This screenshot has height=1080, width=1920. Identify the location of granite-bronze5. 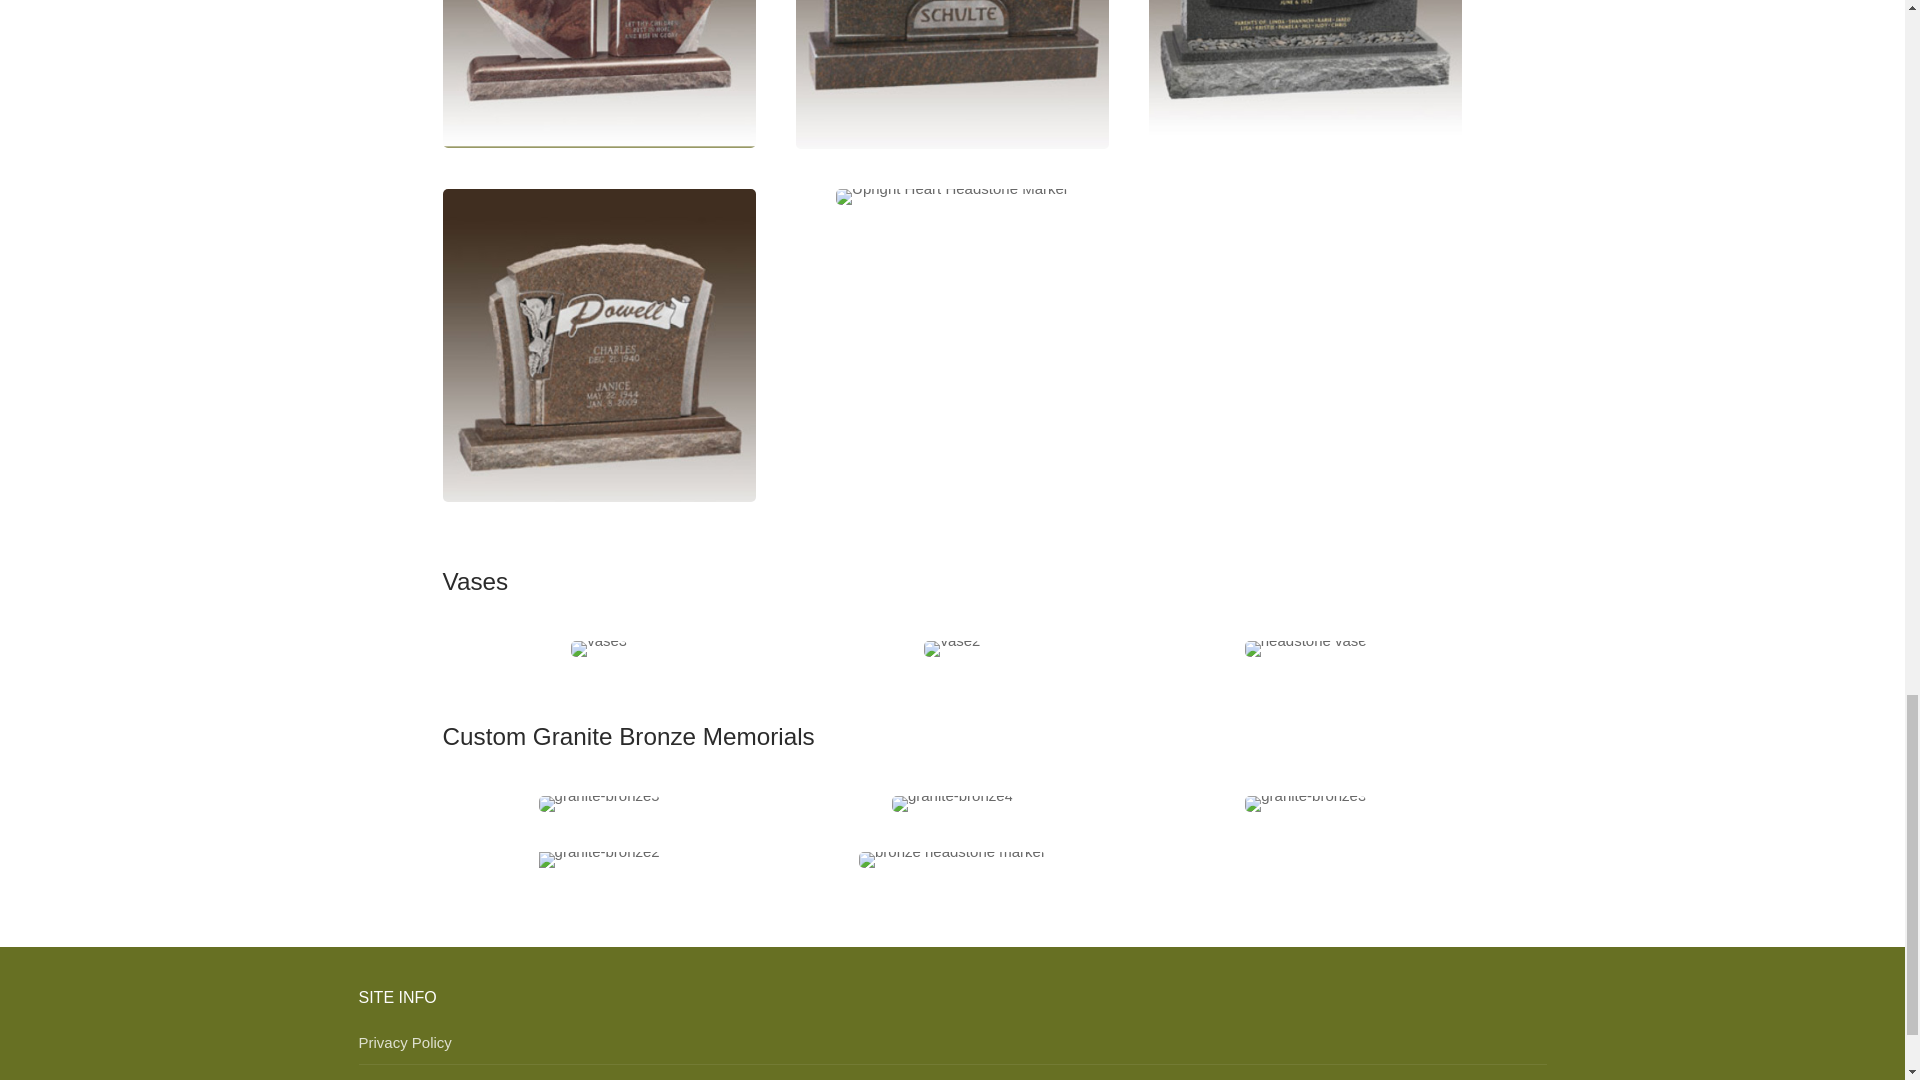
(600, 804).